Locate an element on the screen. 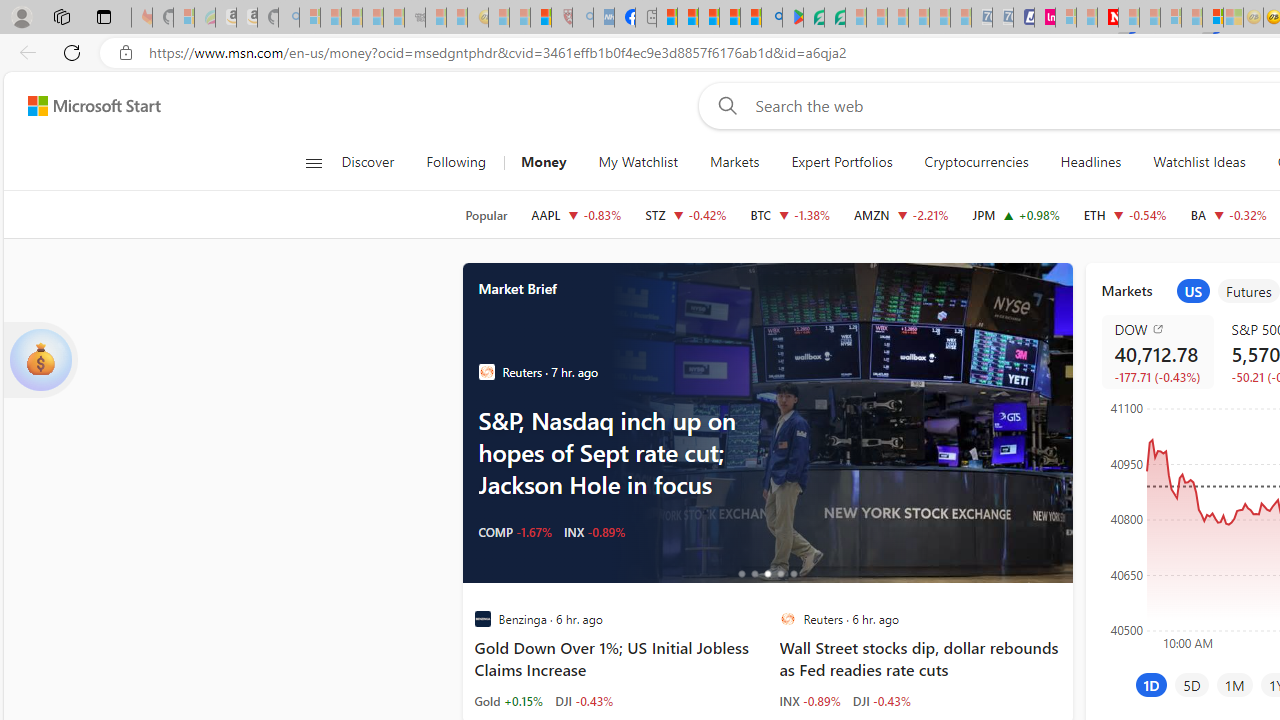 The height and width of the screenshot is (720, 1280). google - Search is located at coordinates (772, 18).